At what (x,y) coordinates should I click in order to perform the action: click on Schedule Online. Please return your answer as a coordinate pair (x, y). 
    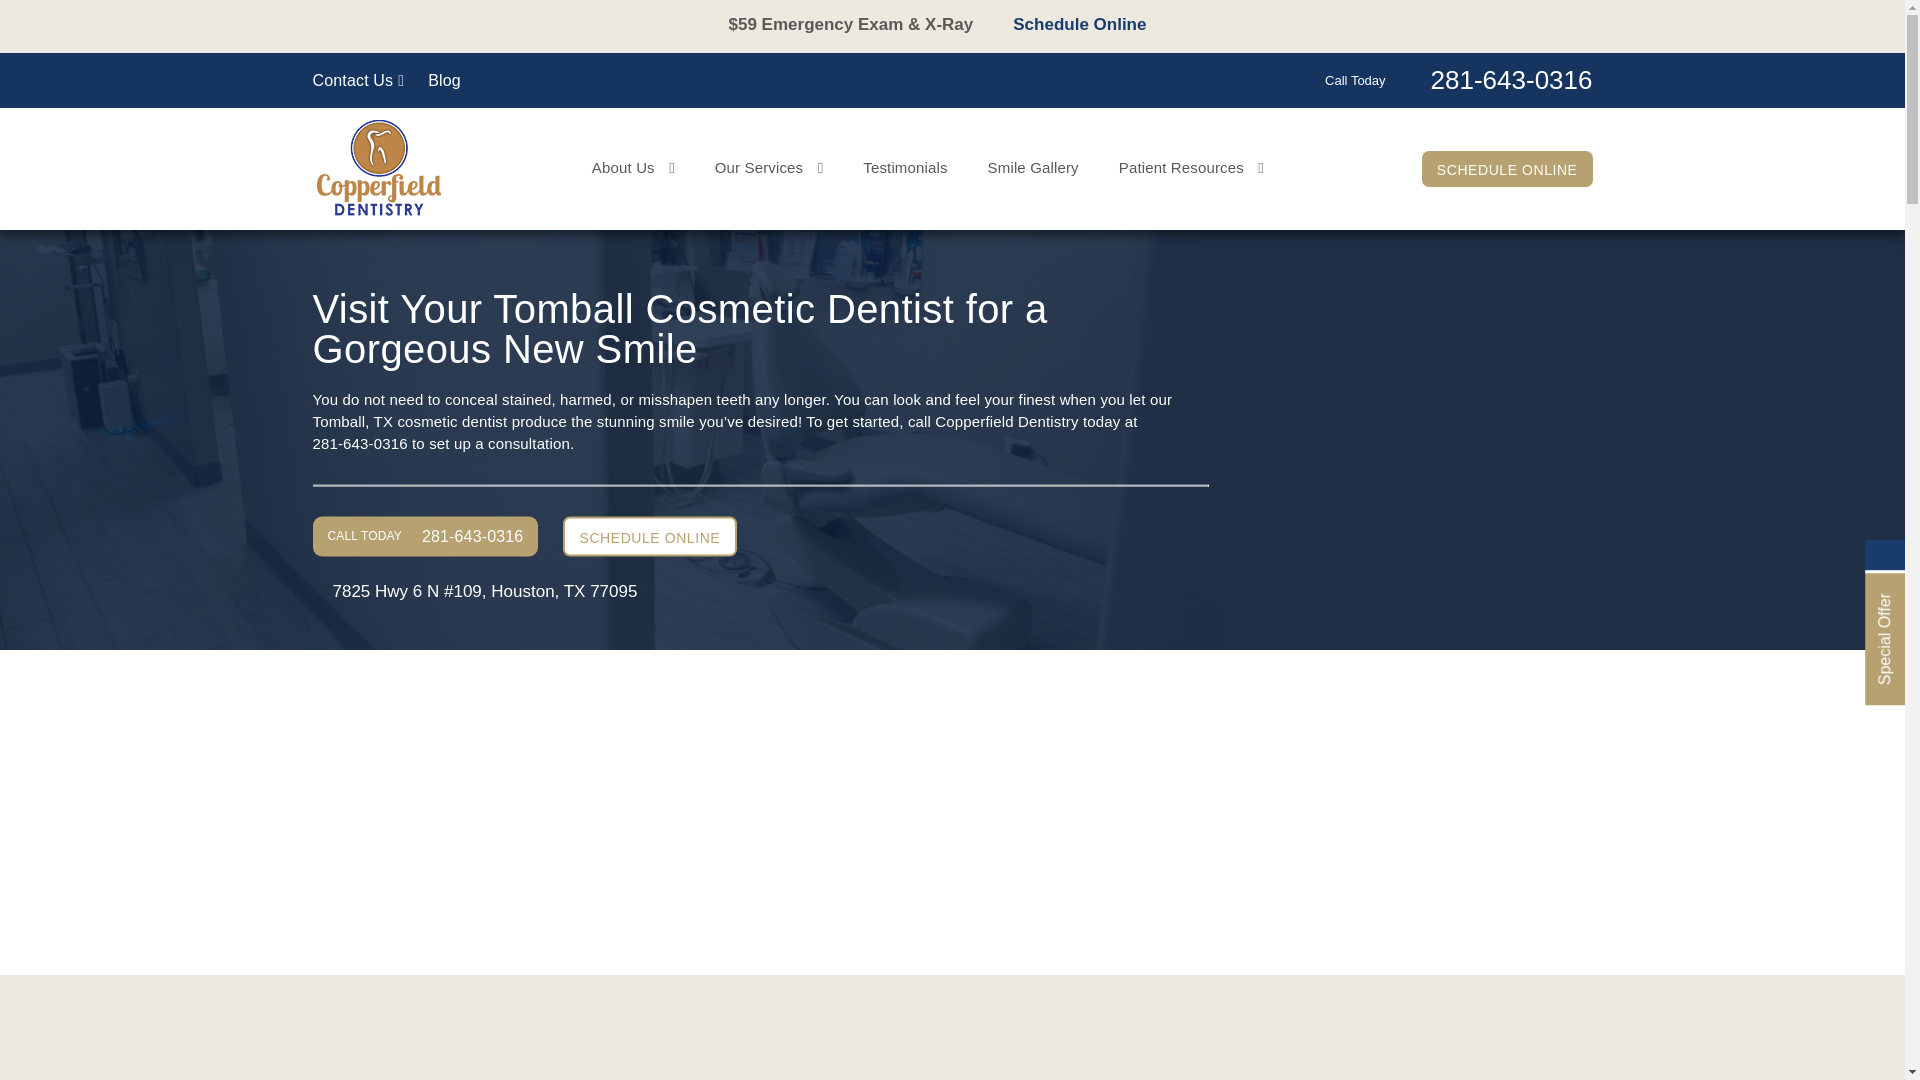
    Looking at the image, I should click on (1094, 24).